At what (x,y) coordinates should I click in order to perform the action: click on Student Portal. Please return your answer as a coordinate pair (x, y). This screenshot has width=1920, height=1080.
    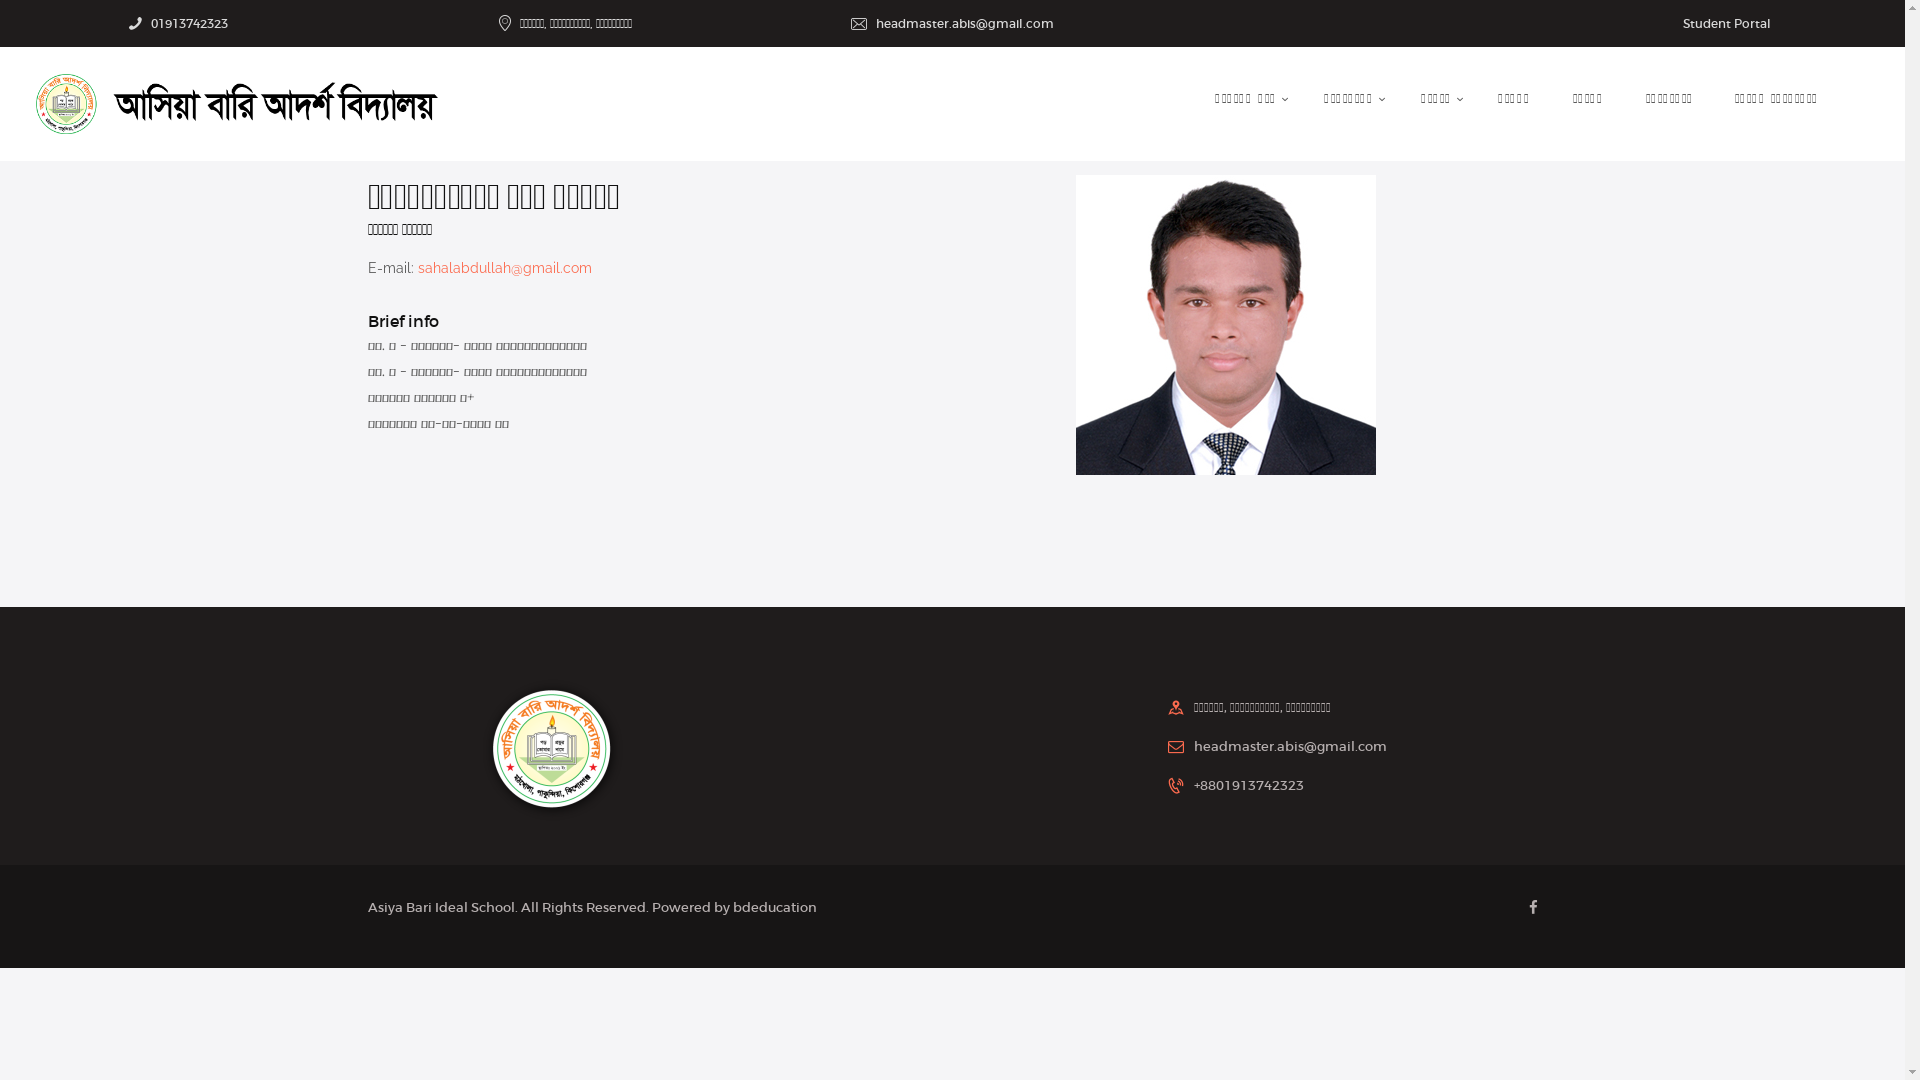
    Looking at the image, I should click on (1726, 24).